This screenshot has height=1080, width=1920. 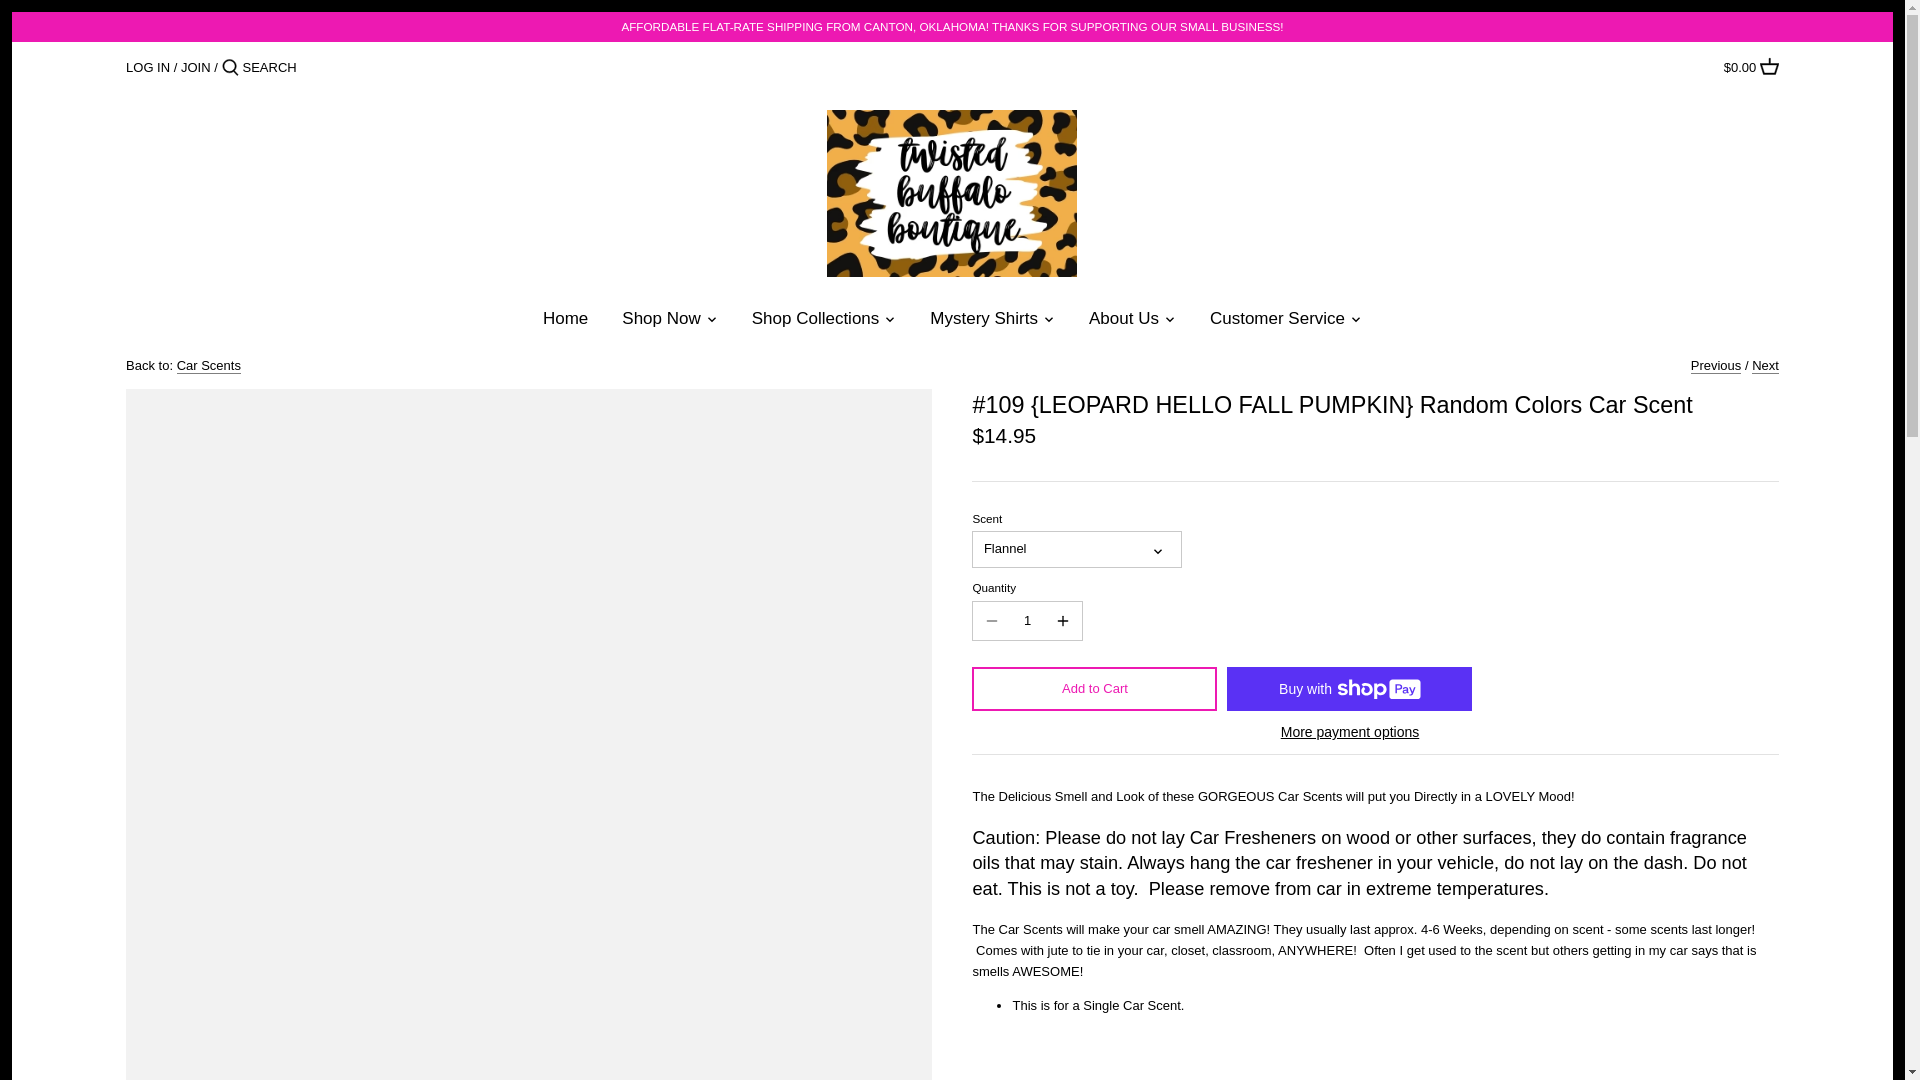 I want to click on JOIN, so click(x=196, y=67).